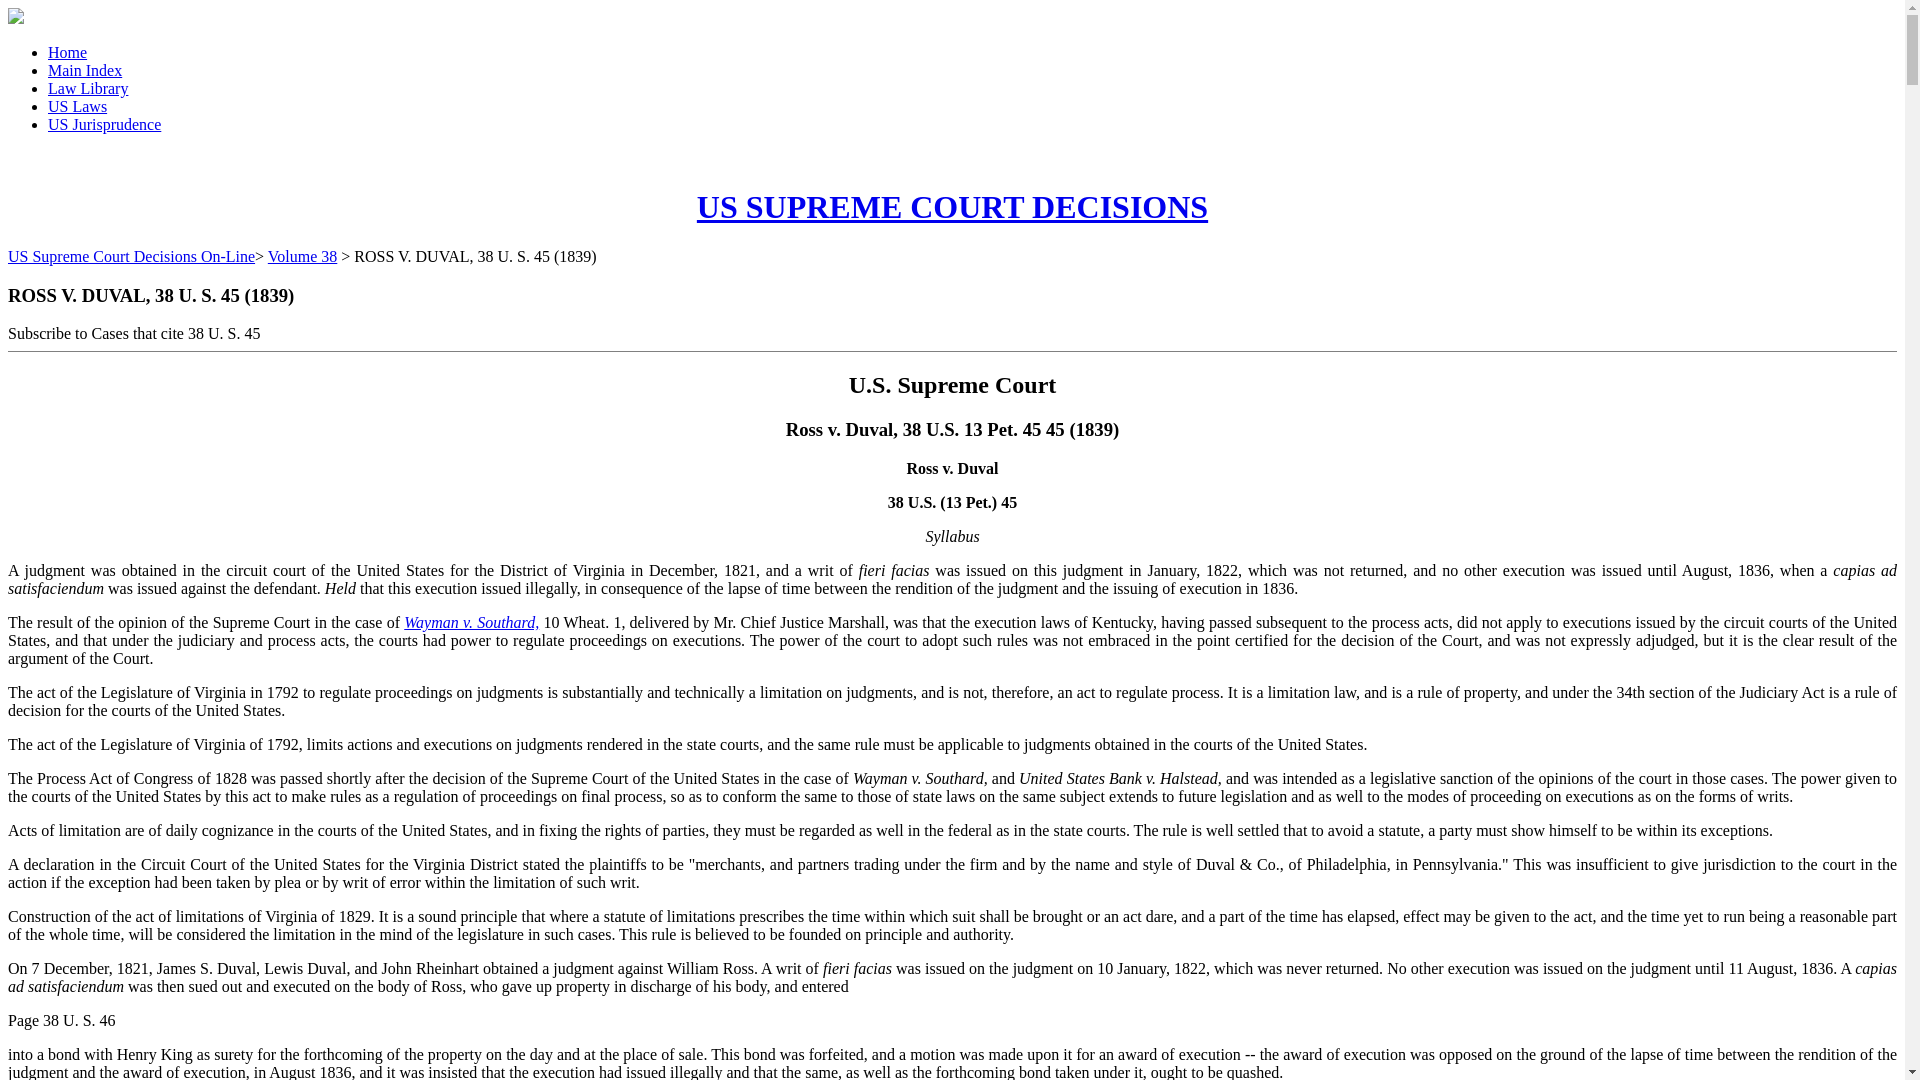 The height and width of the screenshot is (1080, 1920). Describe the element at coordinates (952, 206) in the screenshot. I see `US SUPREME COURT DECISIONS` at that location.